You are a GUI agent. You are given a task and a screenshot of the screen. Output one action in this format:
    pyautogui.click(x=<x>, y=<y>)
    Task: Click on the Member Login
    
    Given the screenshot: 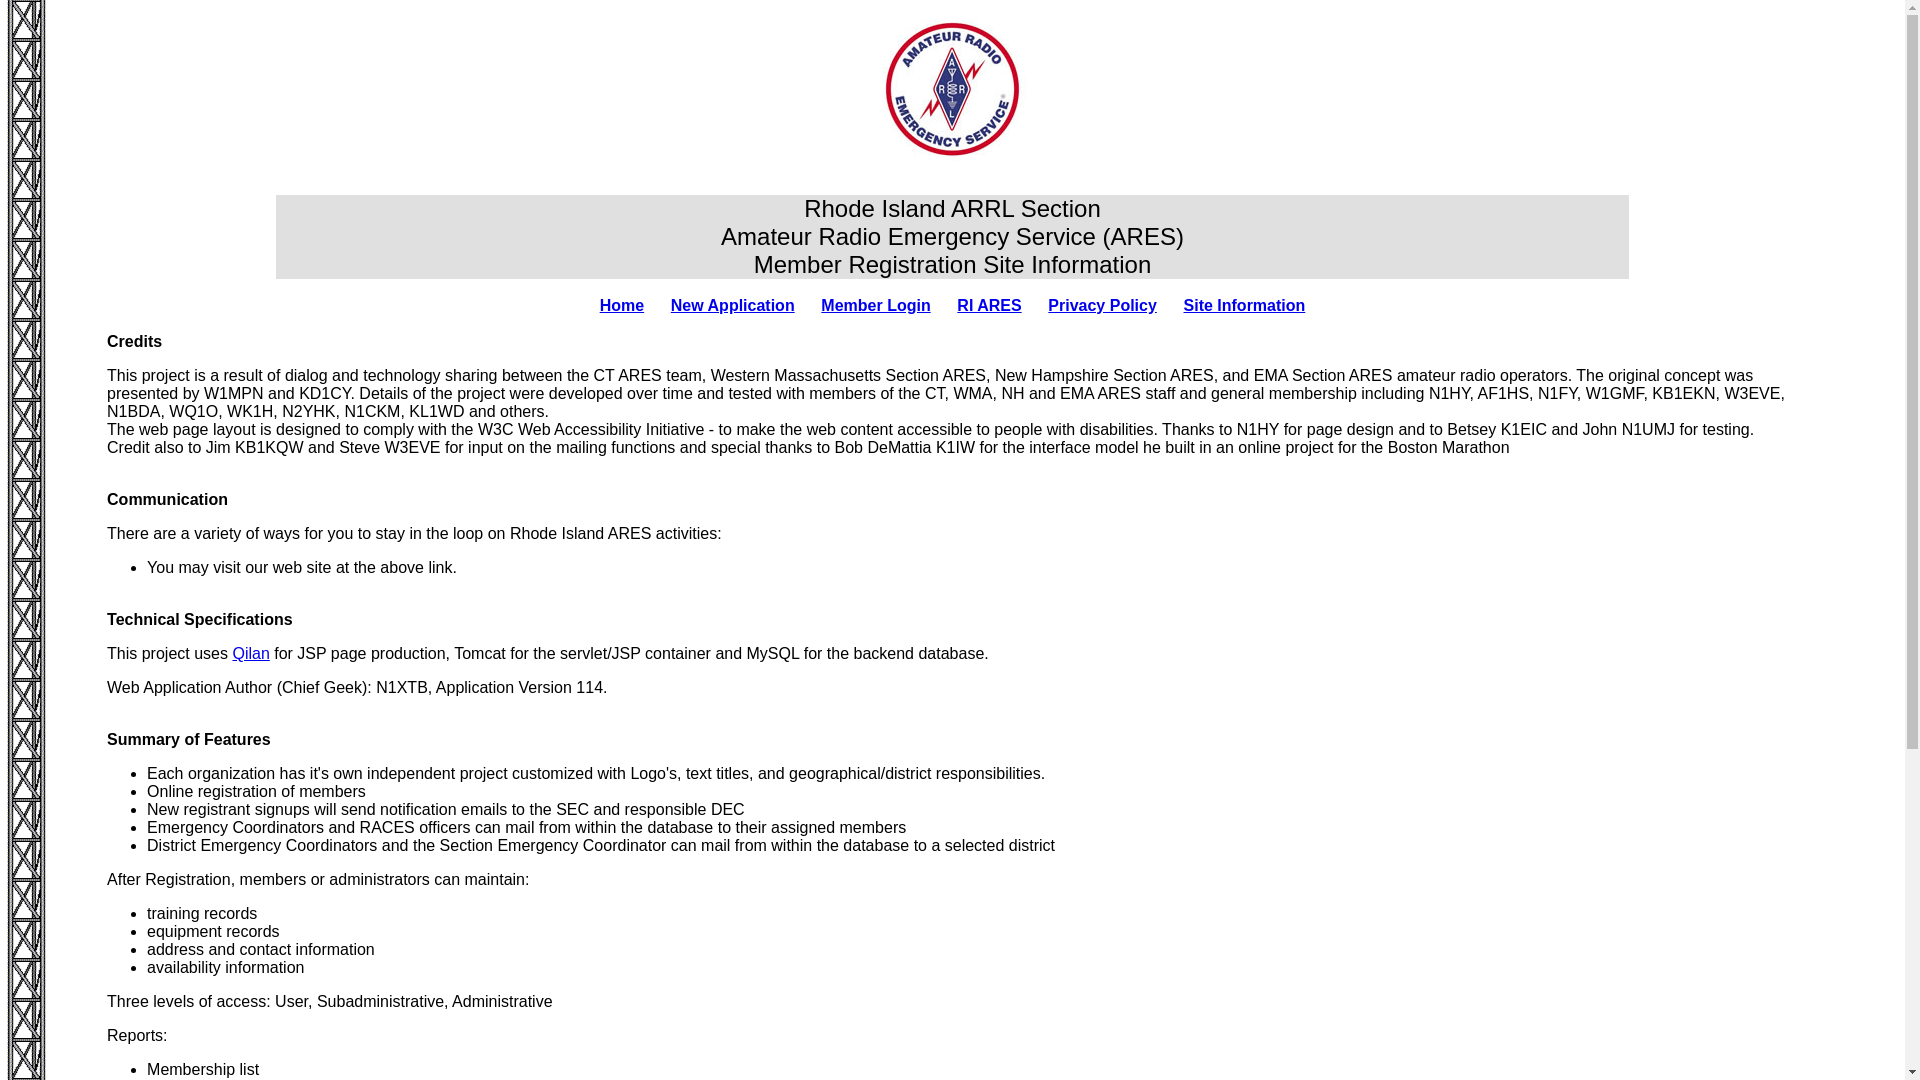 What is the action you would take?
    pyautogui.click(x=875, y=306)
    